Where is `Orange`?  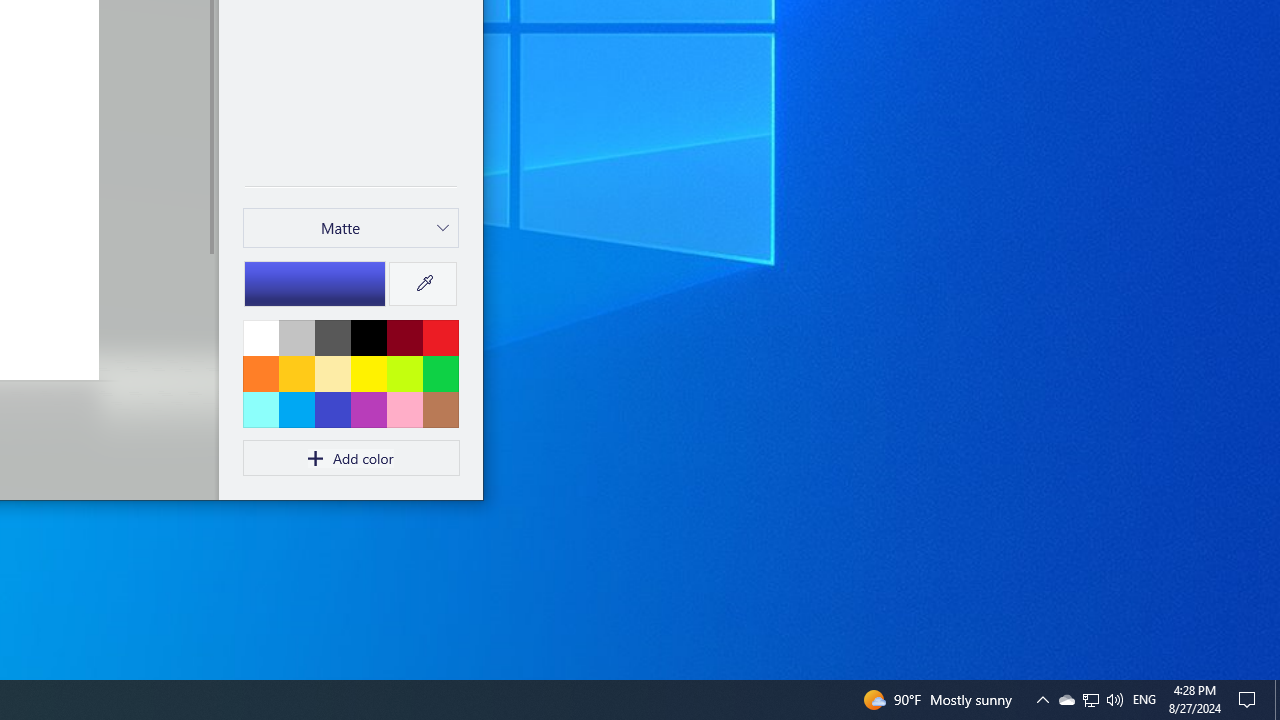
Orange is located at coordinates (261, 373).